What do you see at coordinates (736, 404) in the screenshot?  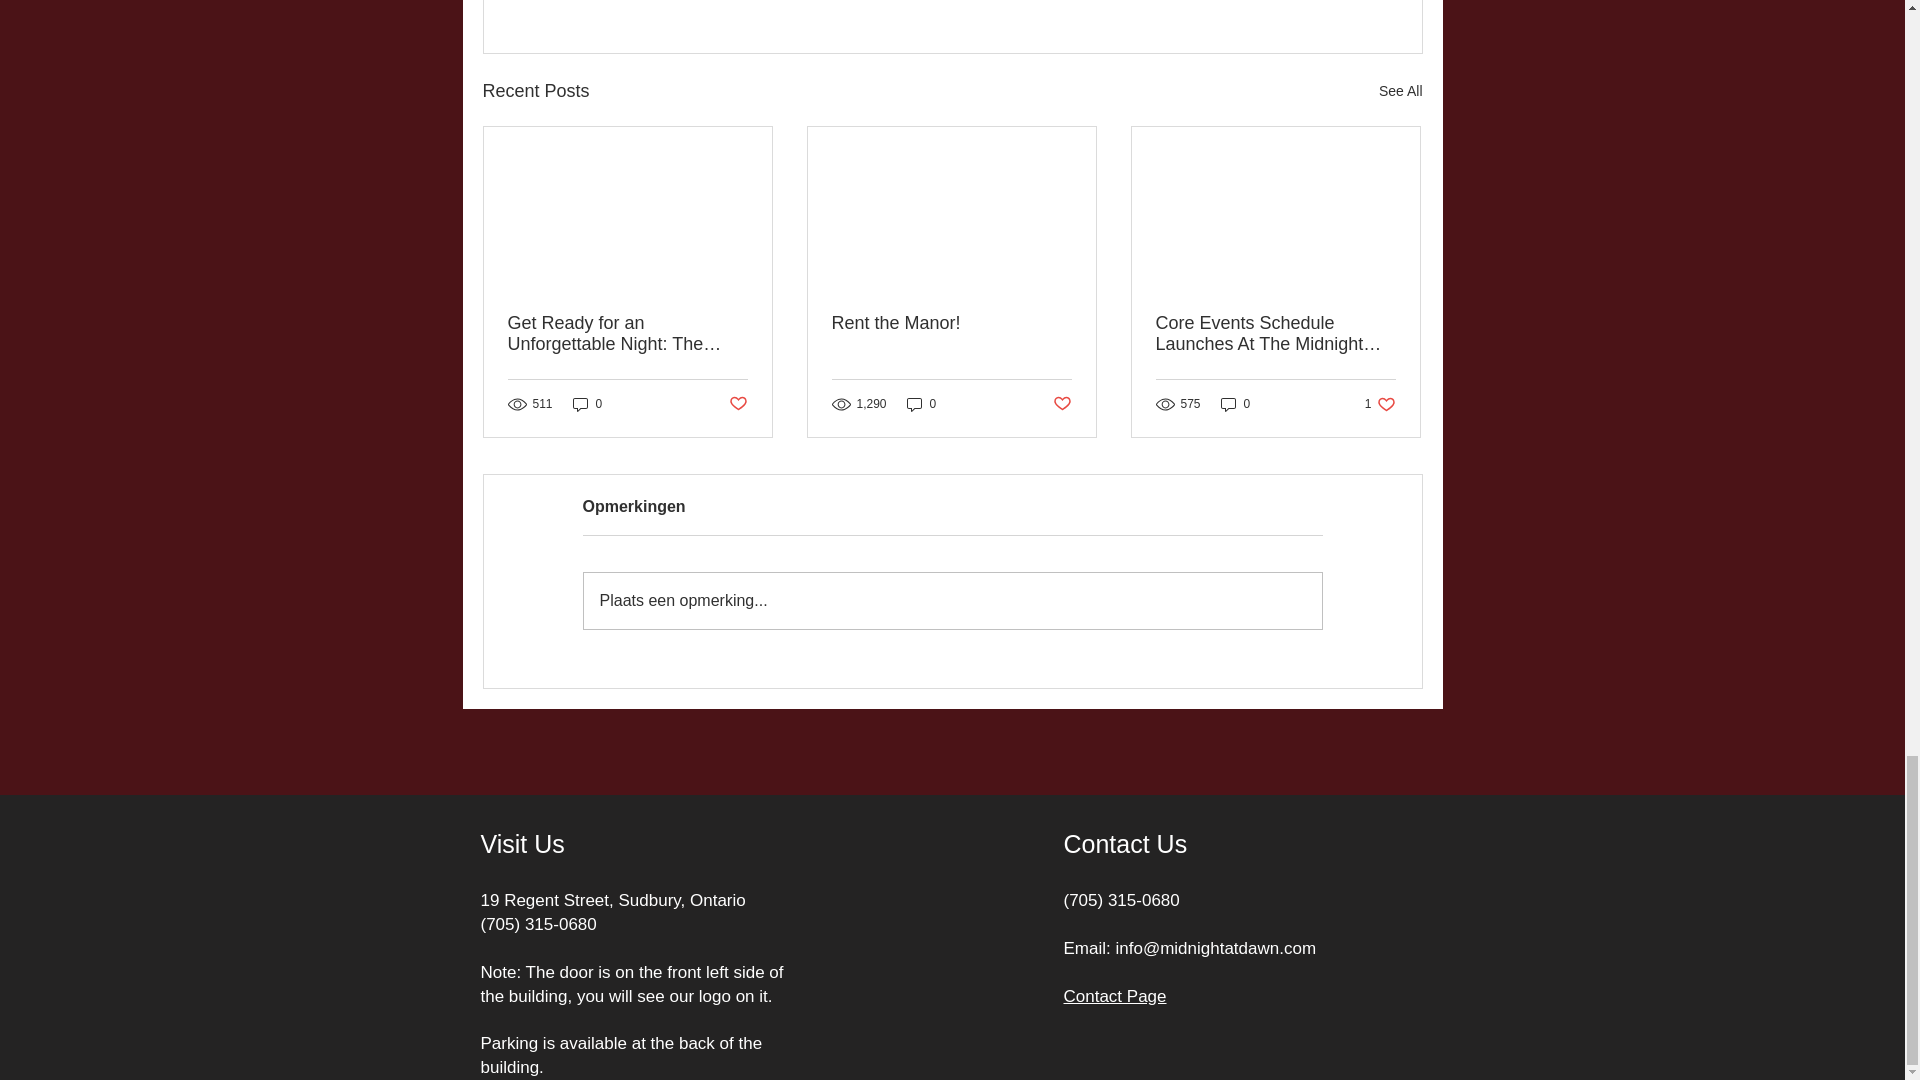 I see `0` at bounding box center [736, 404].